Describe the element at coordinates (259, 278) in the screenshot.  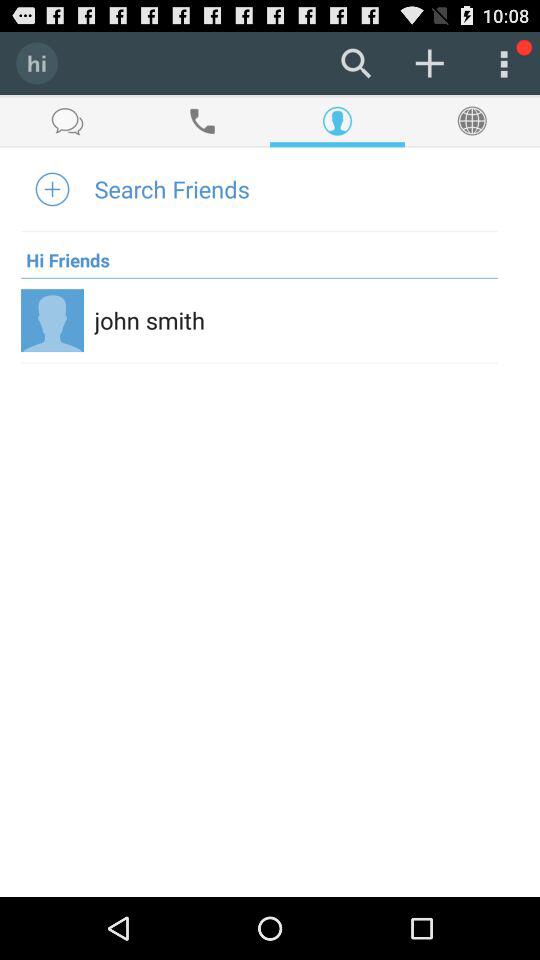
I see `click icon below the hi friends app` at that location.